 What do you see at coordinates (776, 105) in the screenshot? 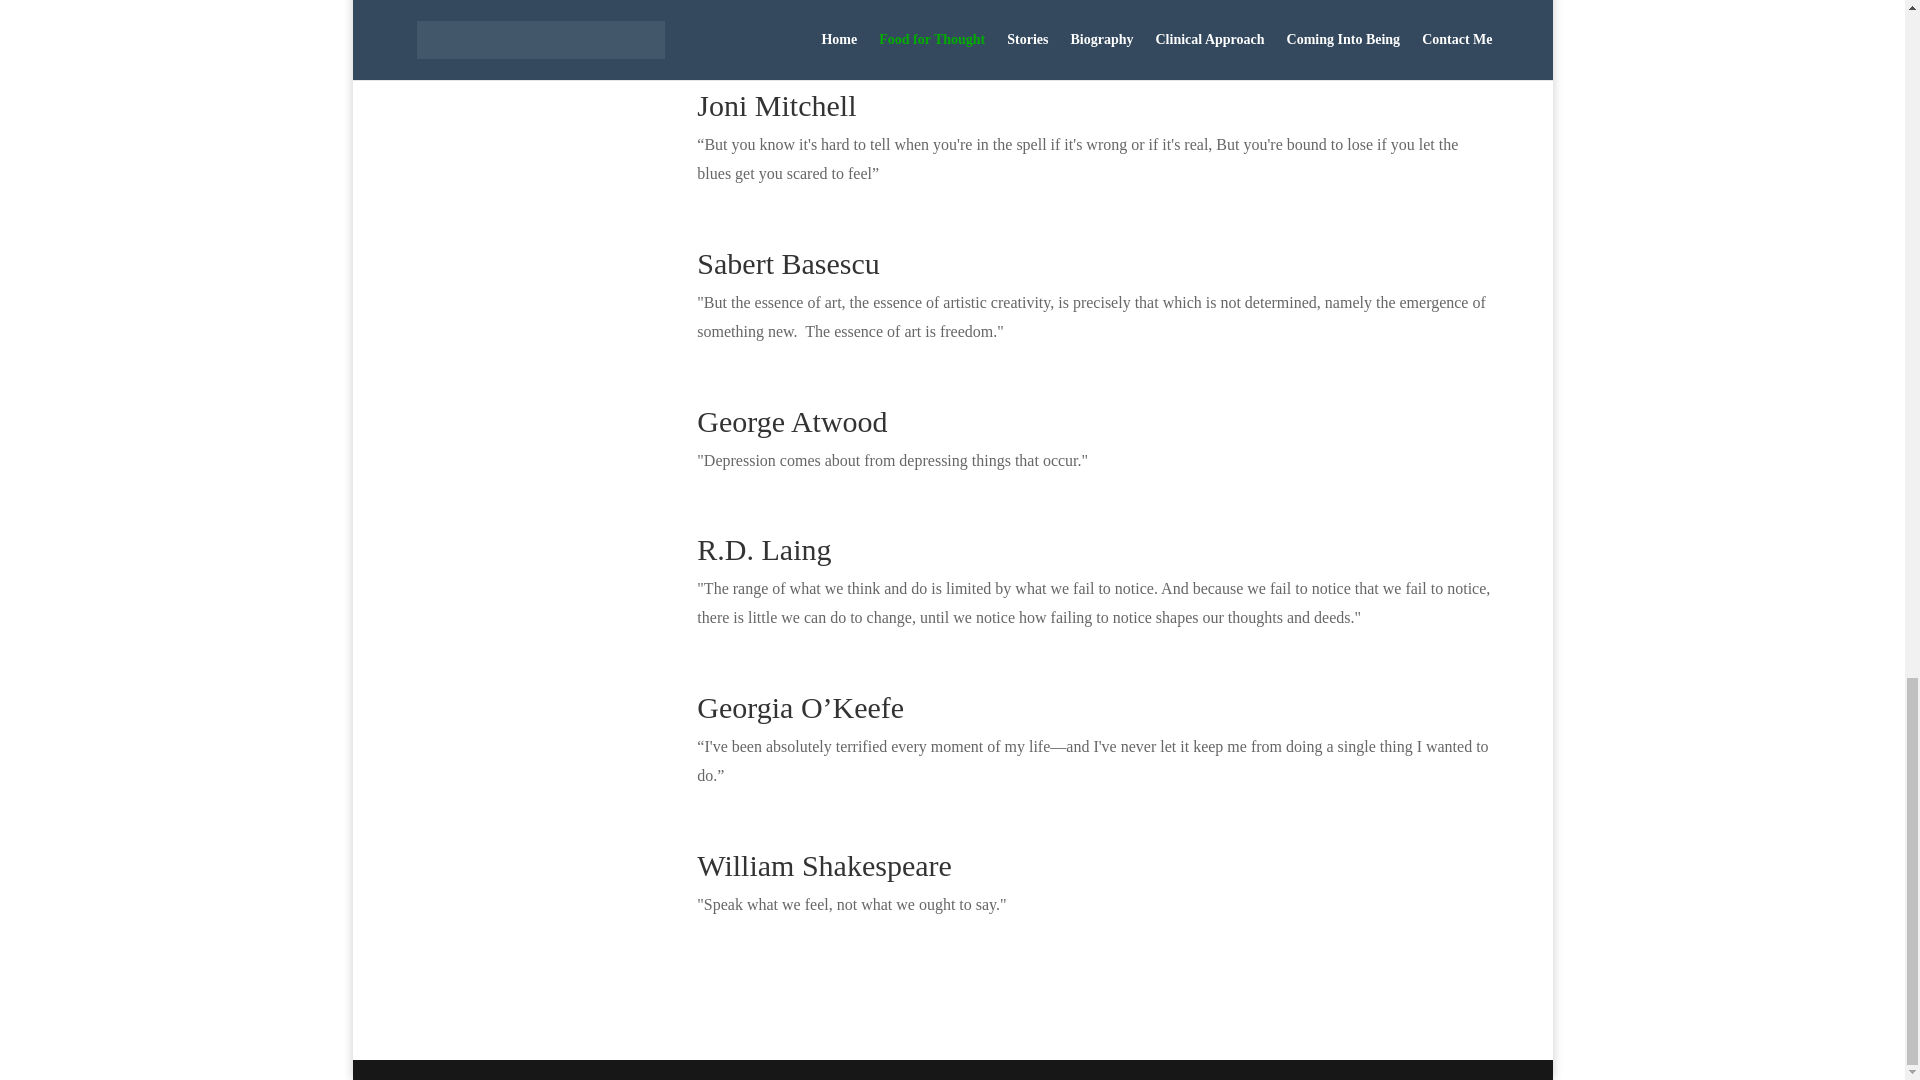
I see `Joni Mitchell` at bounding box center [776, 105].